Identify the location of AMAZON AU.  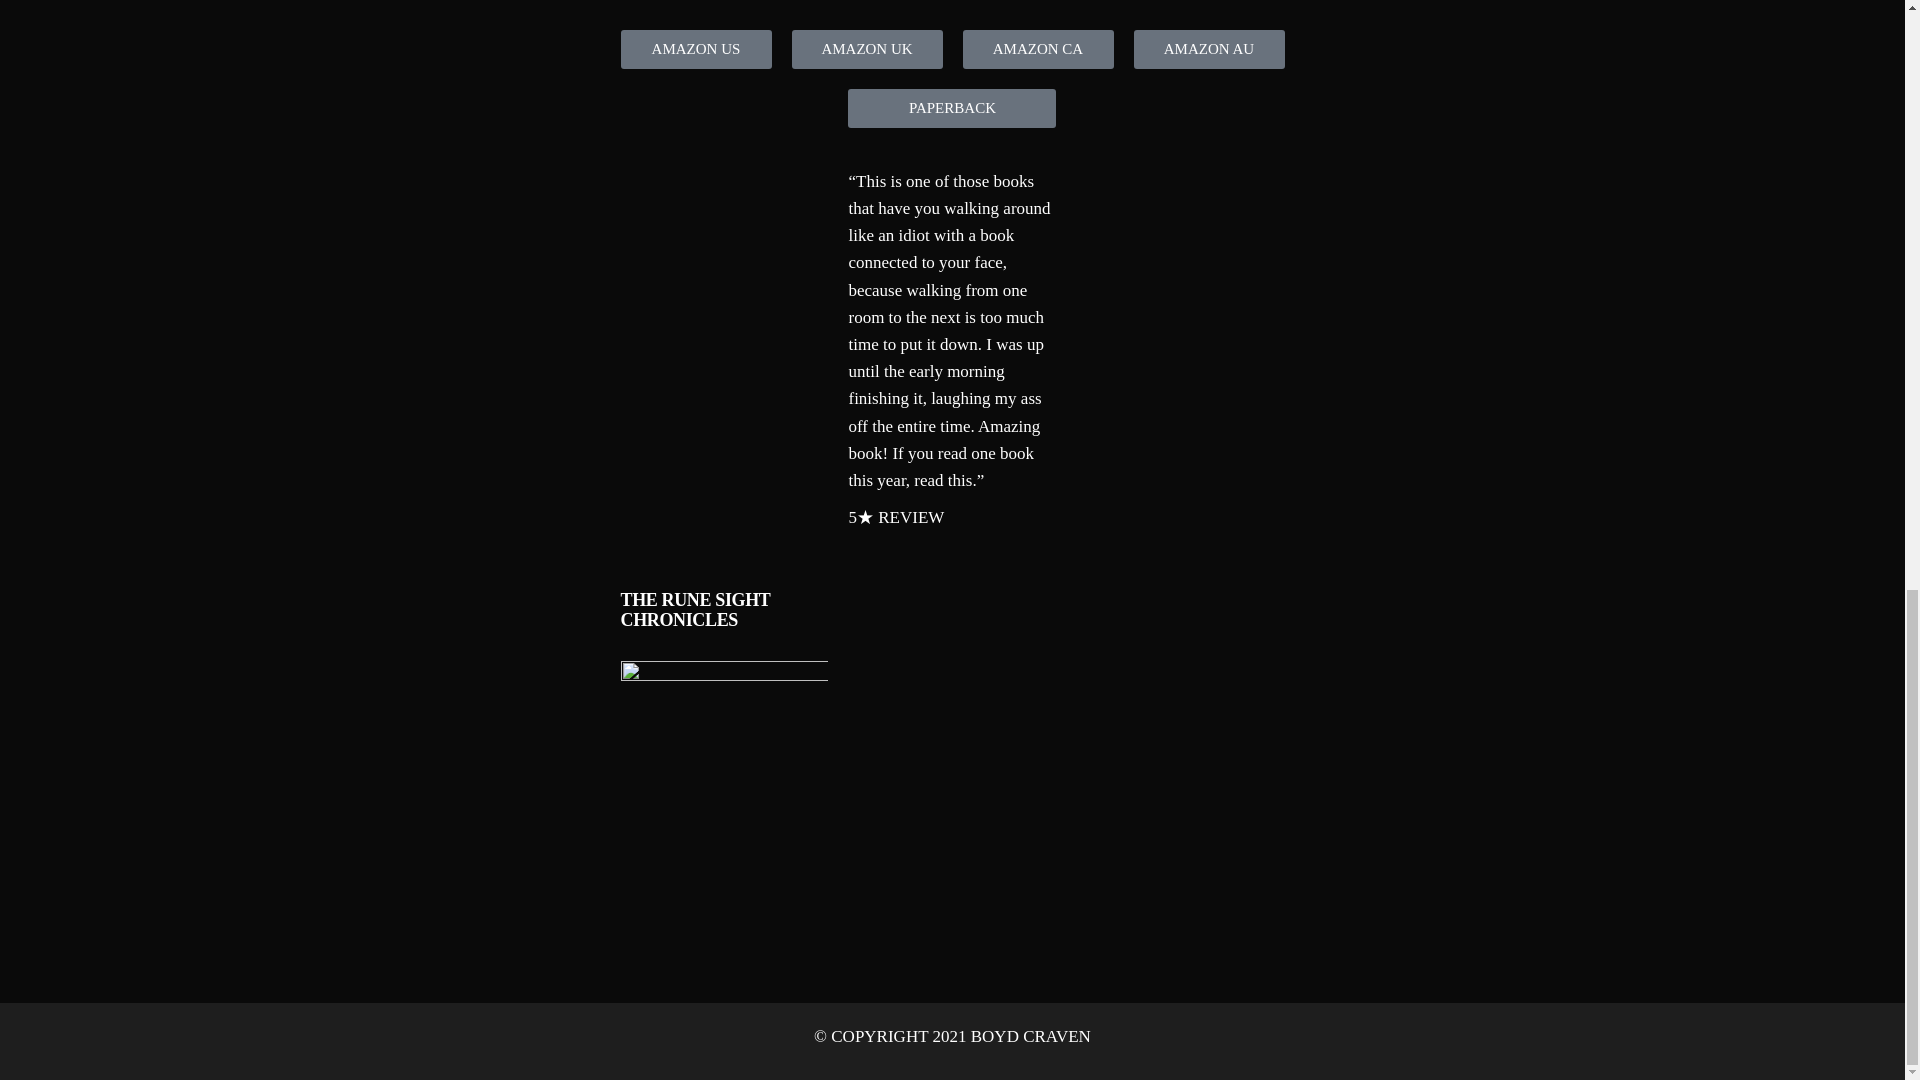
(1209, 50).